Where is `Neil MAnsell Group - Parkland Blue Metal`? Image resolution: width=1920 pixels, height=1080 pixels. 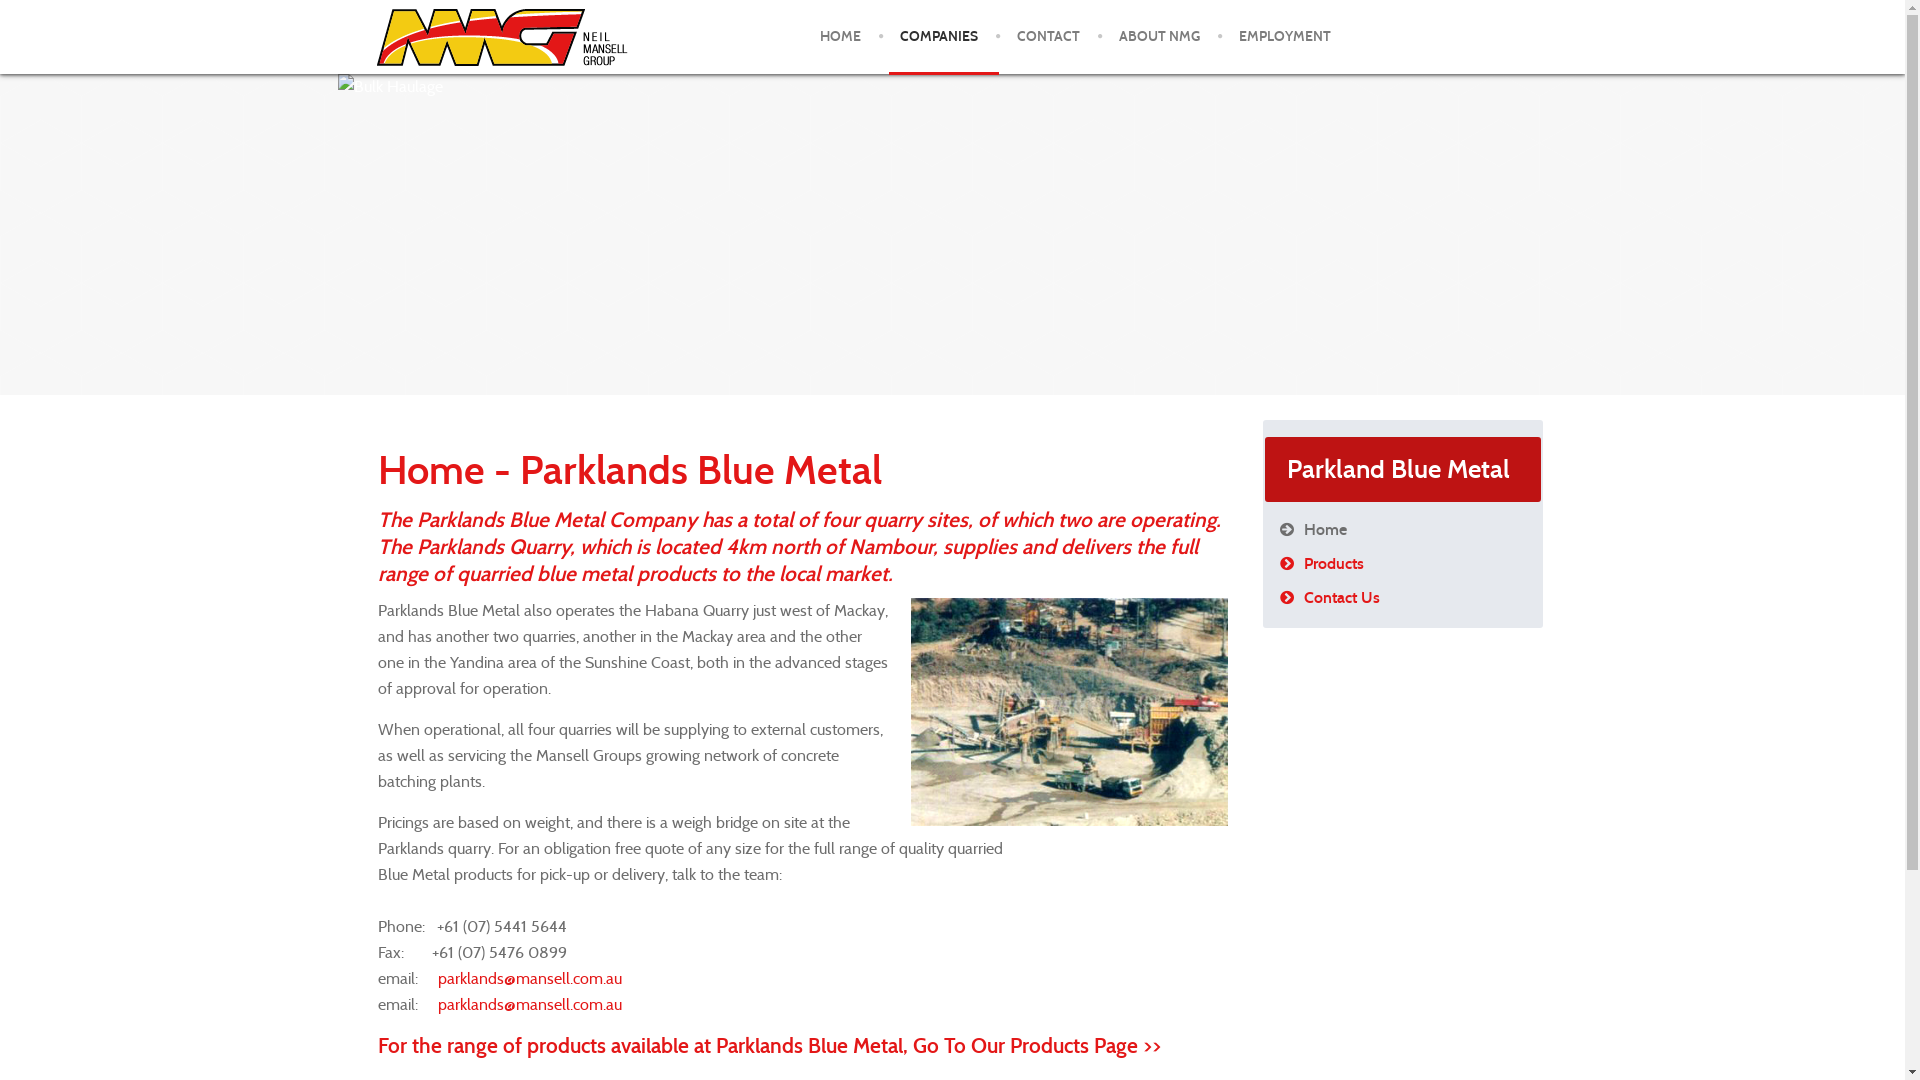
Neil MAnsell Group - Parkland Blue Metal is located at coordinates (1068, 712).